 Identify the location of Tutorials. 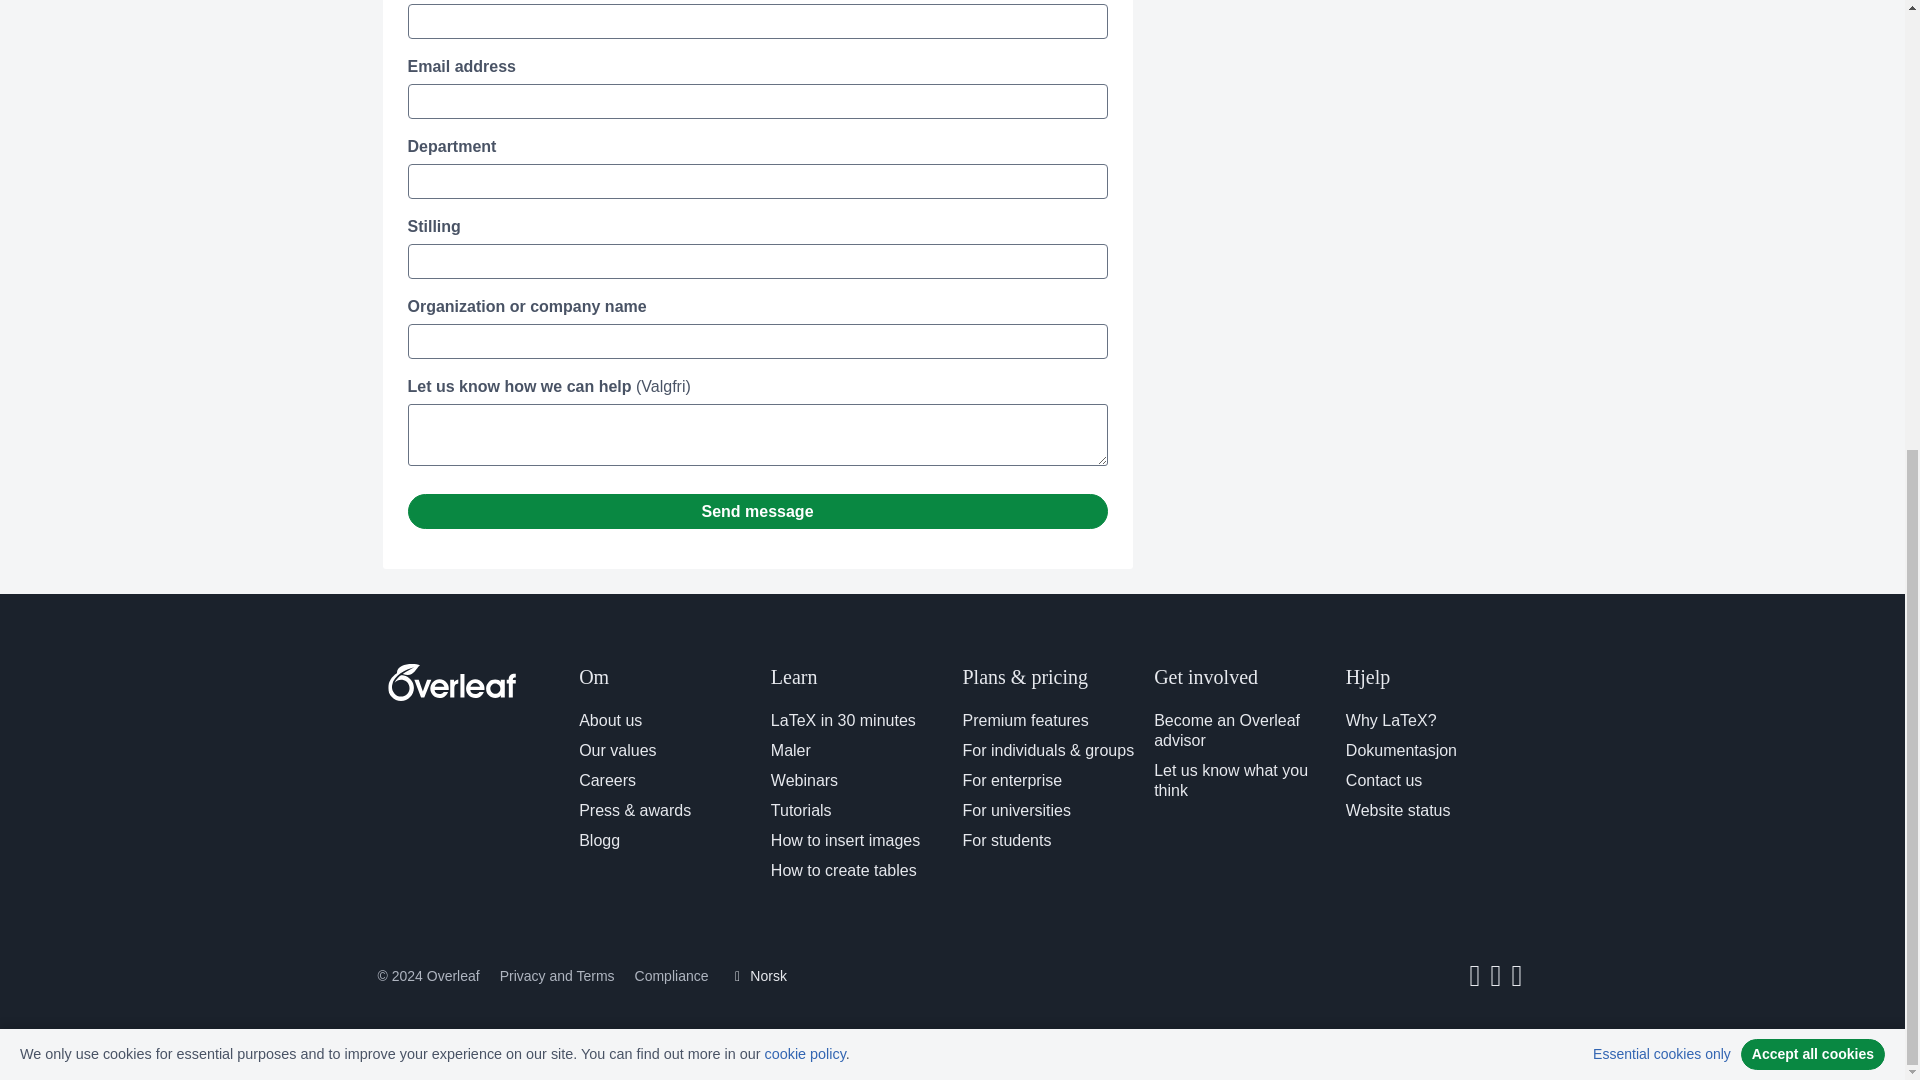
(801, 810).